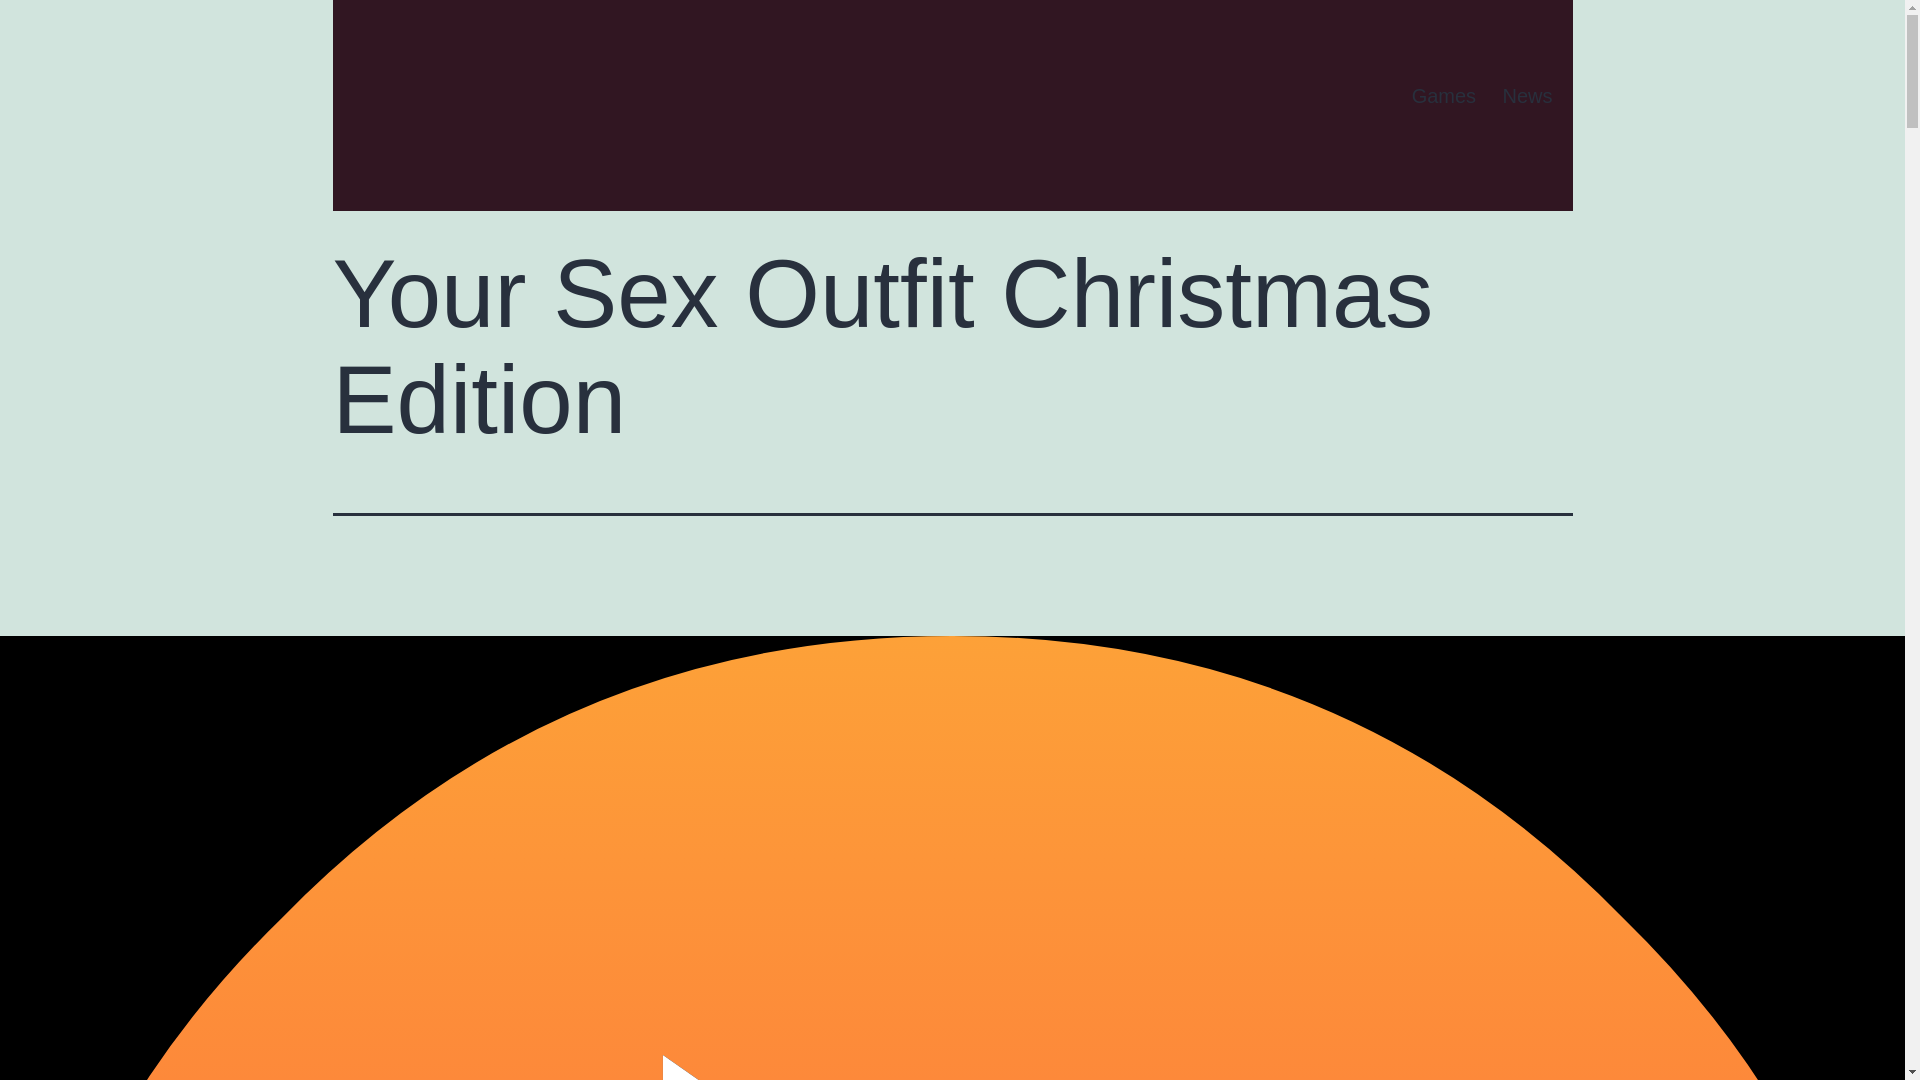 This screenshot has height=1080, width=1920. Describe the element at coordinates (1526, 96) in the screenshot. I see `News` at that location.